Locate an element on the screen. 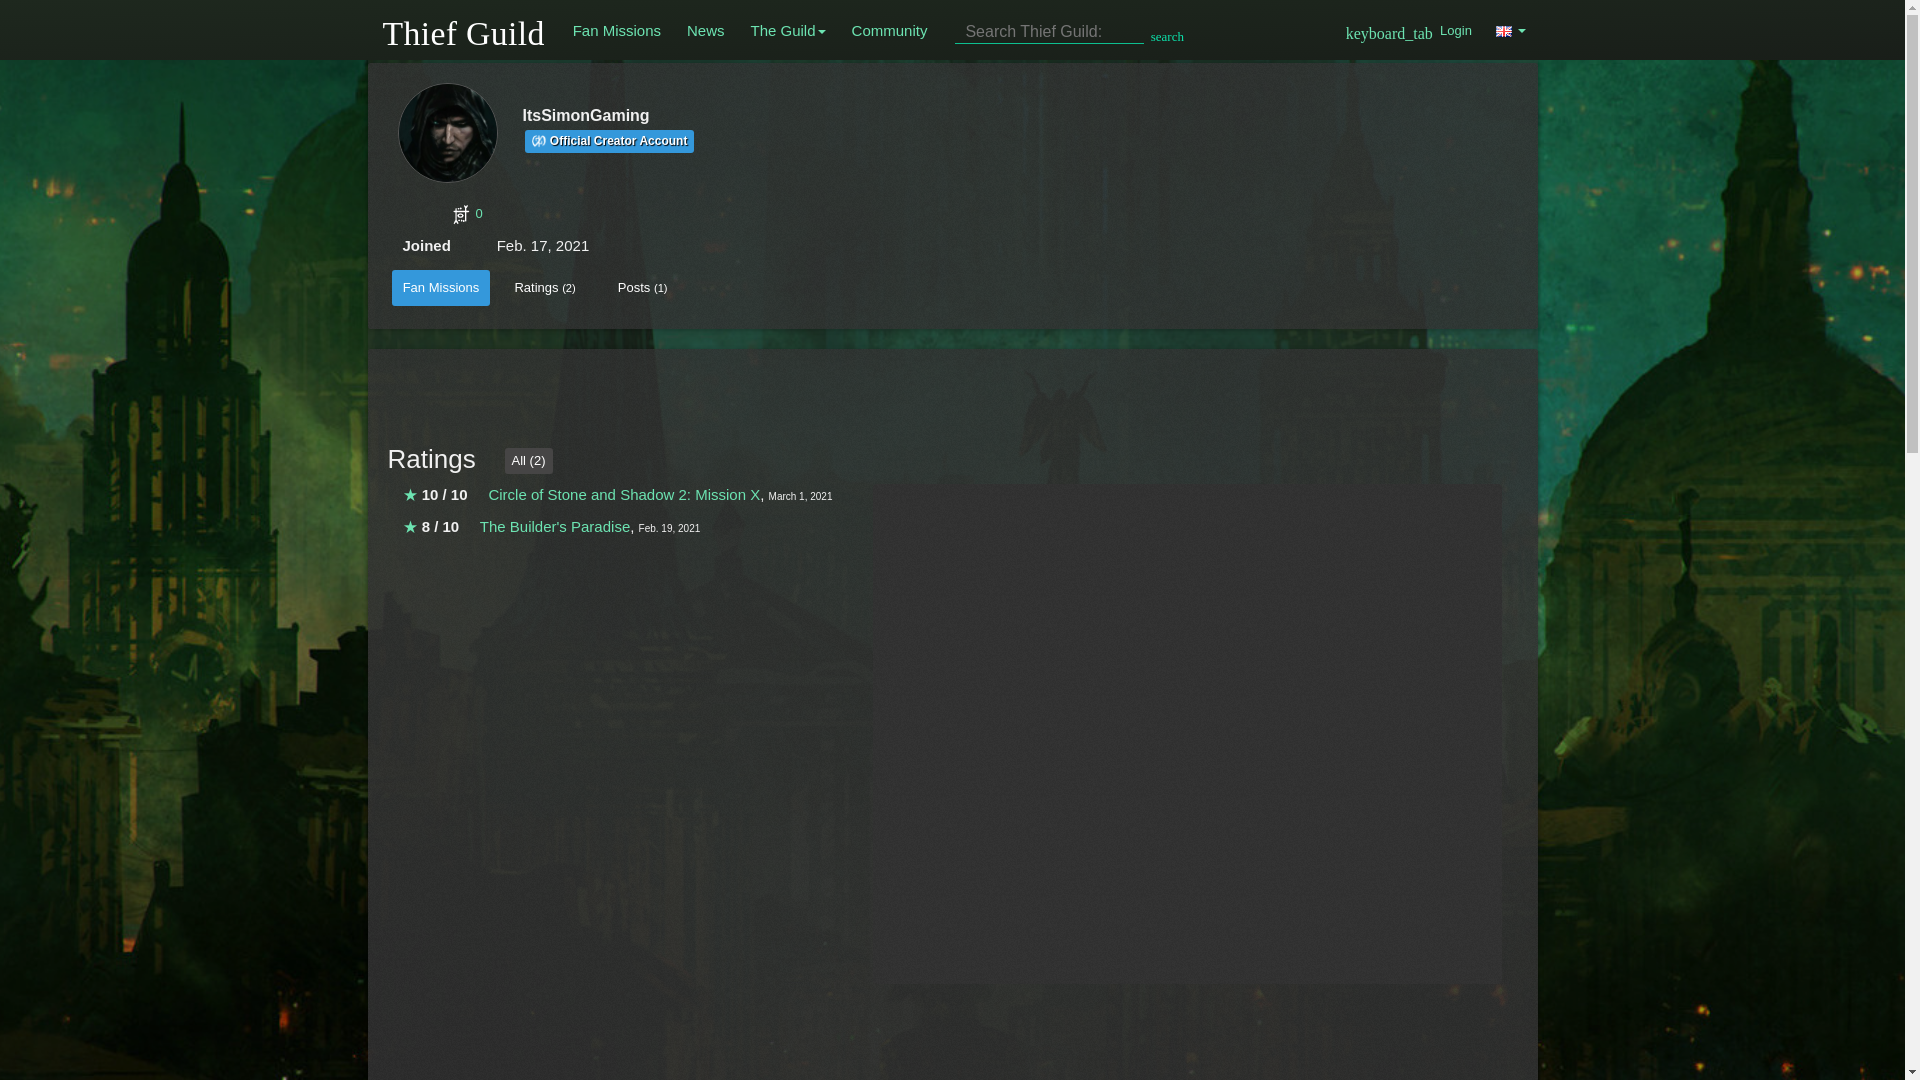 The height and width of the screenshot is (1080, 1920). Community is located at coordinates (890, 30).